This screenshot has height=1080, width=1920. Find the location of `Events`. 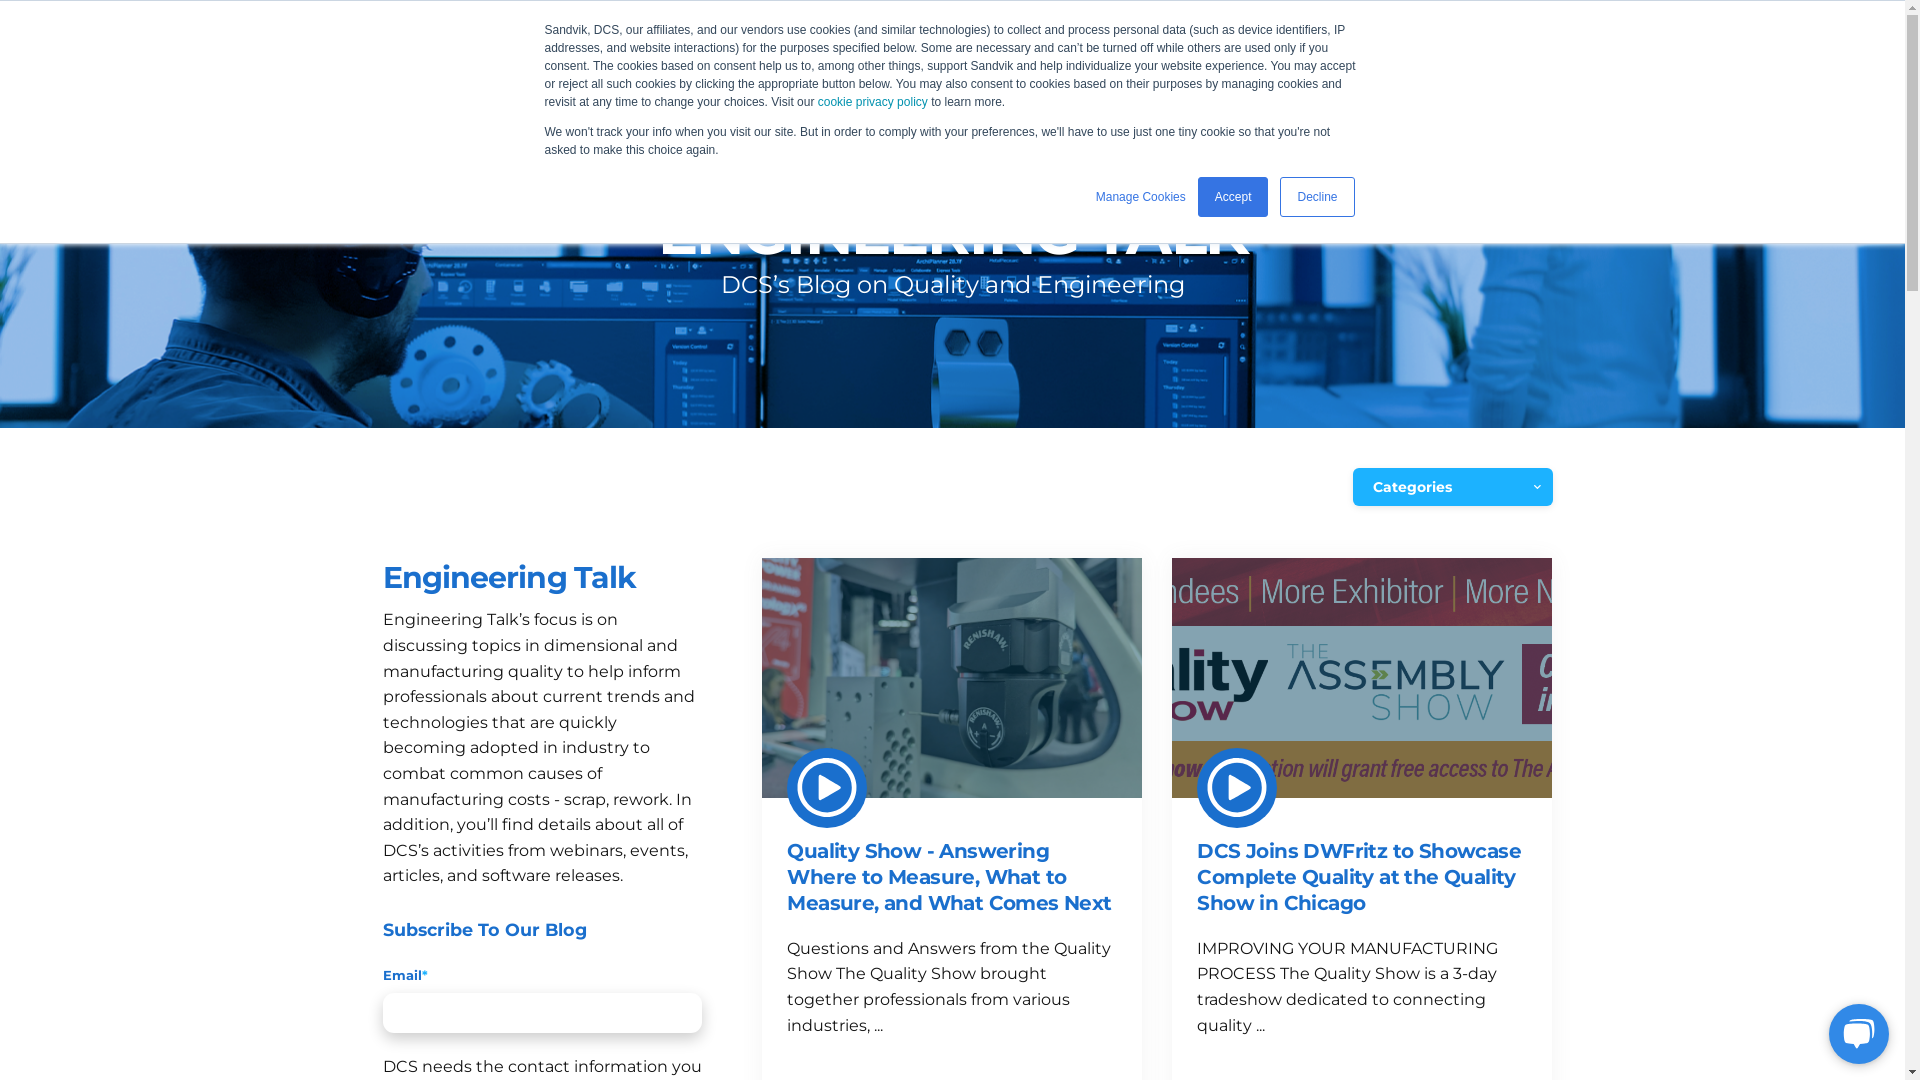

Events is located at coordinates (863, 80).